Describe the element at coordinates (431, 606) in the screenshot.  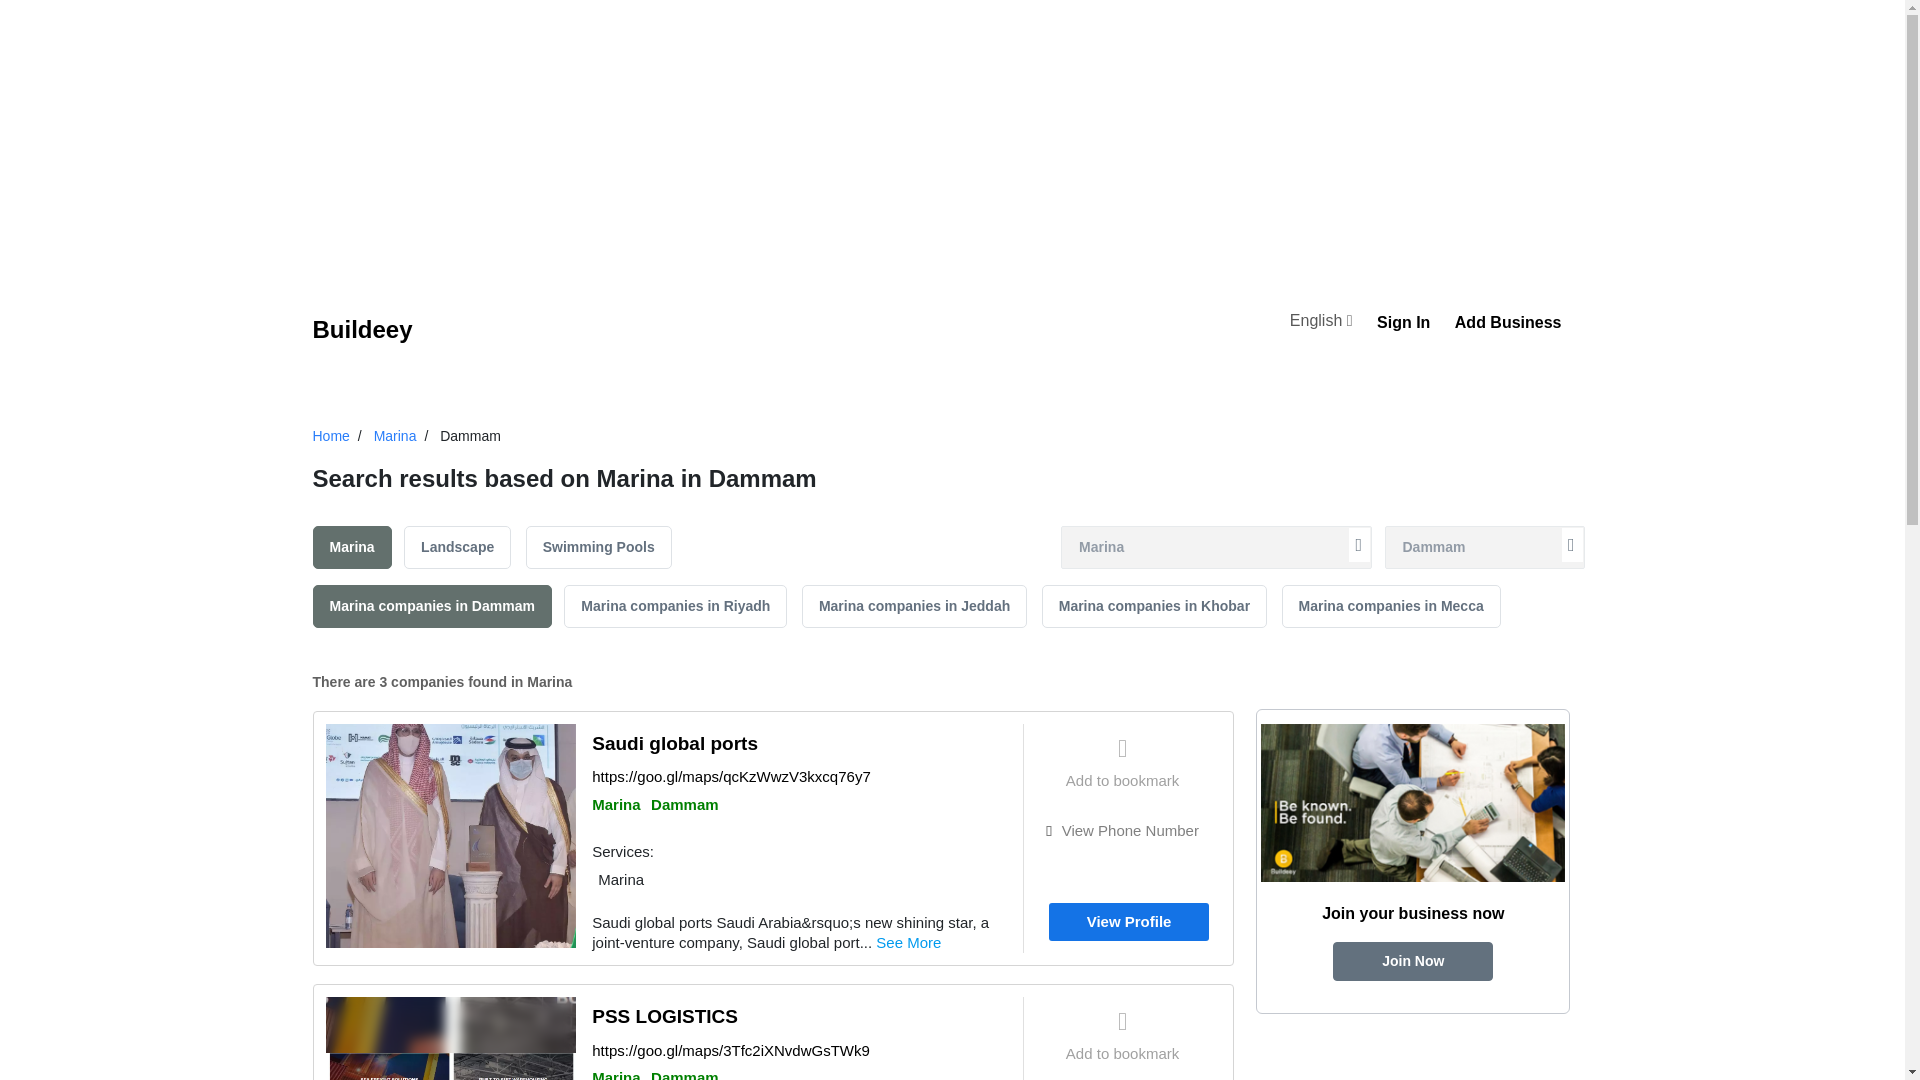
I see `Marina companies in Dammam` at that location.